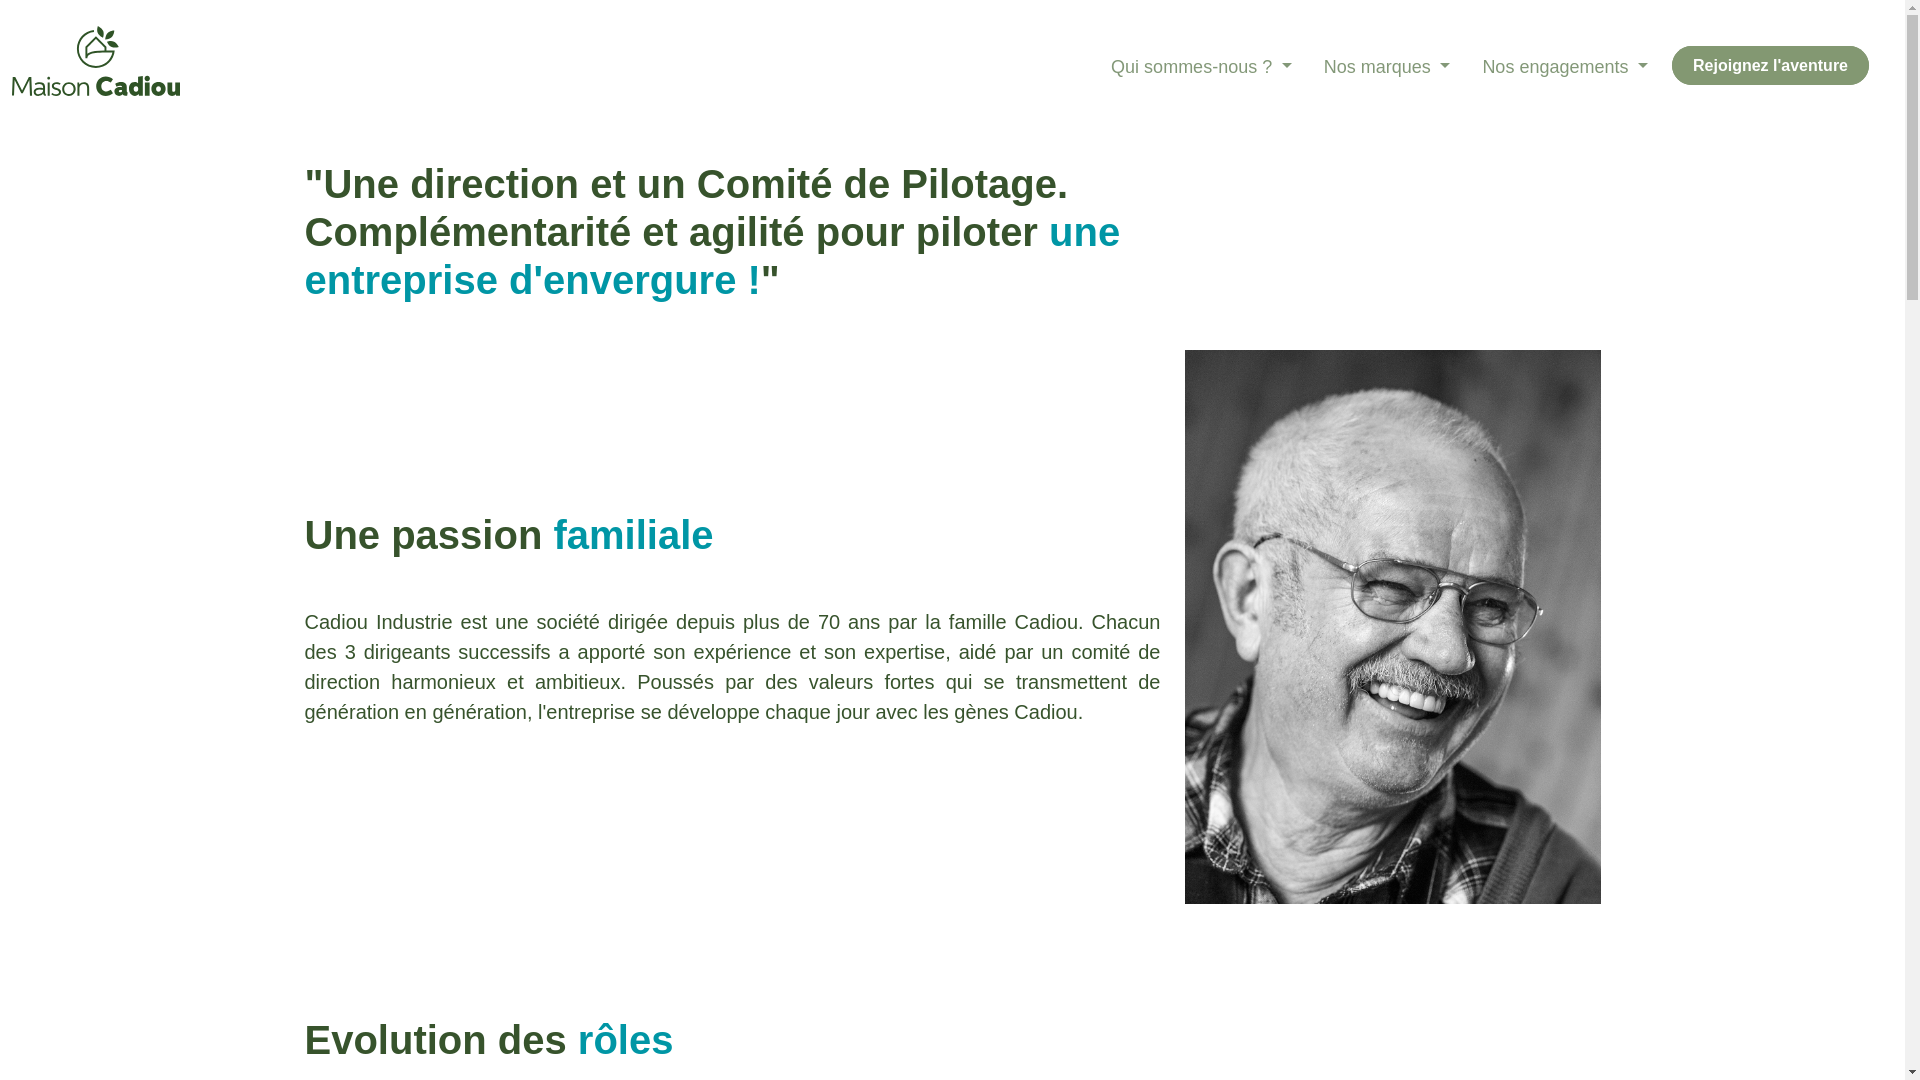 This screenshot has width=1920, height=1080. Describe the element at coordinates (1565, 68) in the screenshot. I see `Nos engagements` at that location.